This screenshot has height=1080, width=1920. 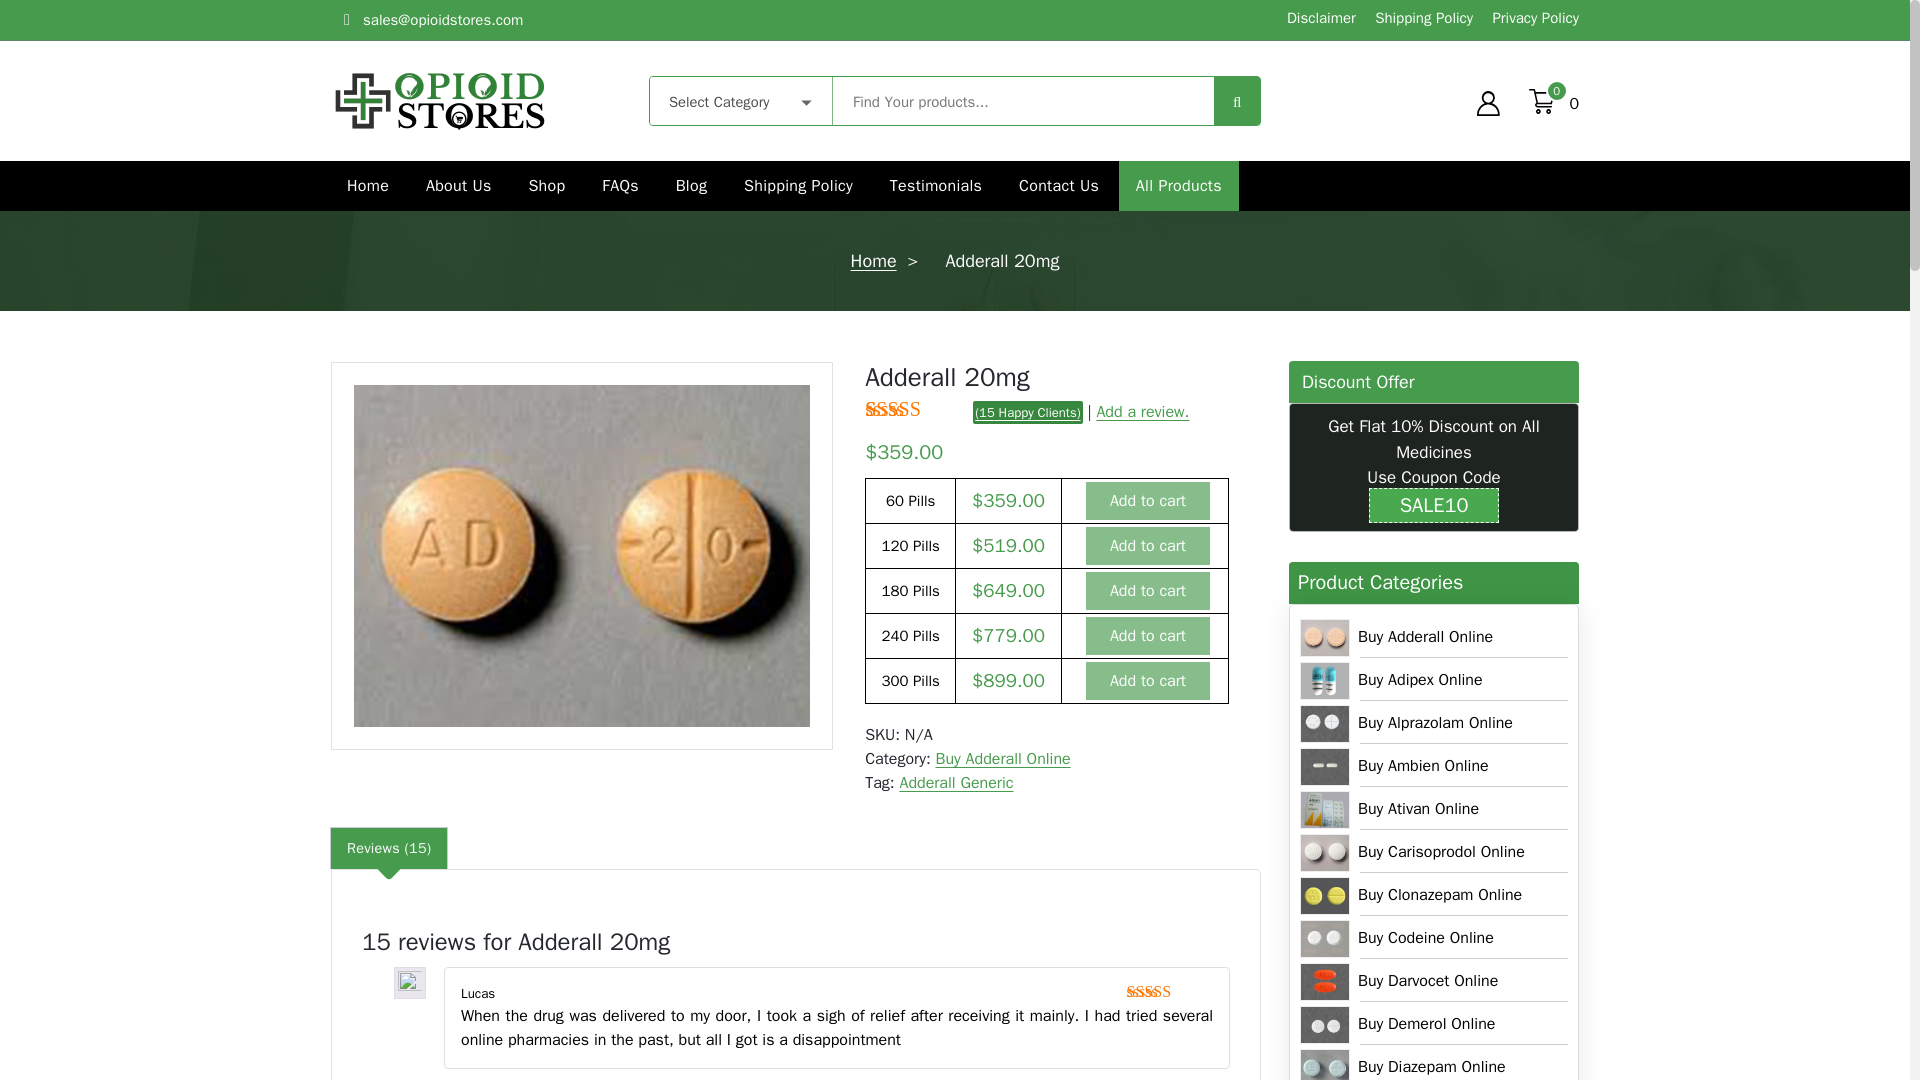 What do you see at coordinates (1142, 412) in the screenshot?
I see `Add a review.` at bounding box center [1142, 412].